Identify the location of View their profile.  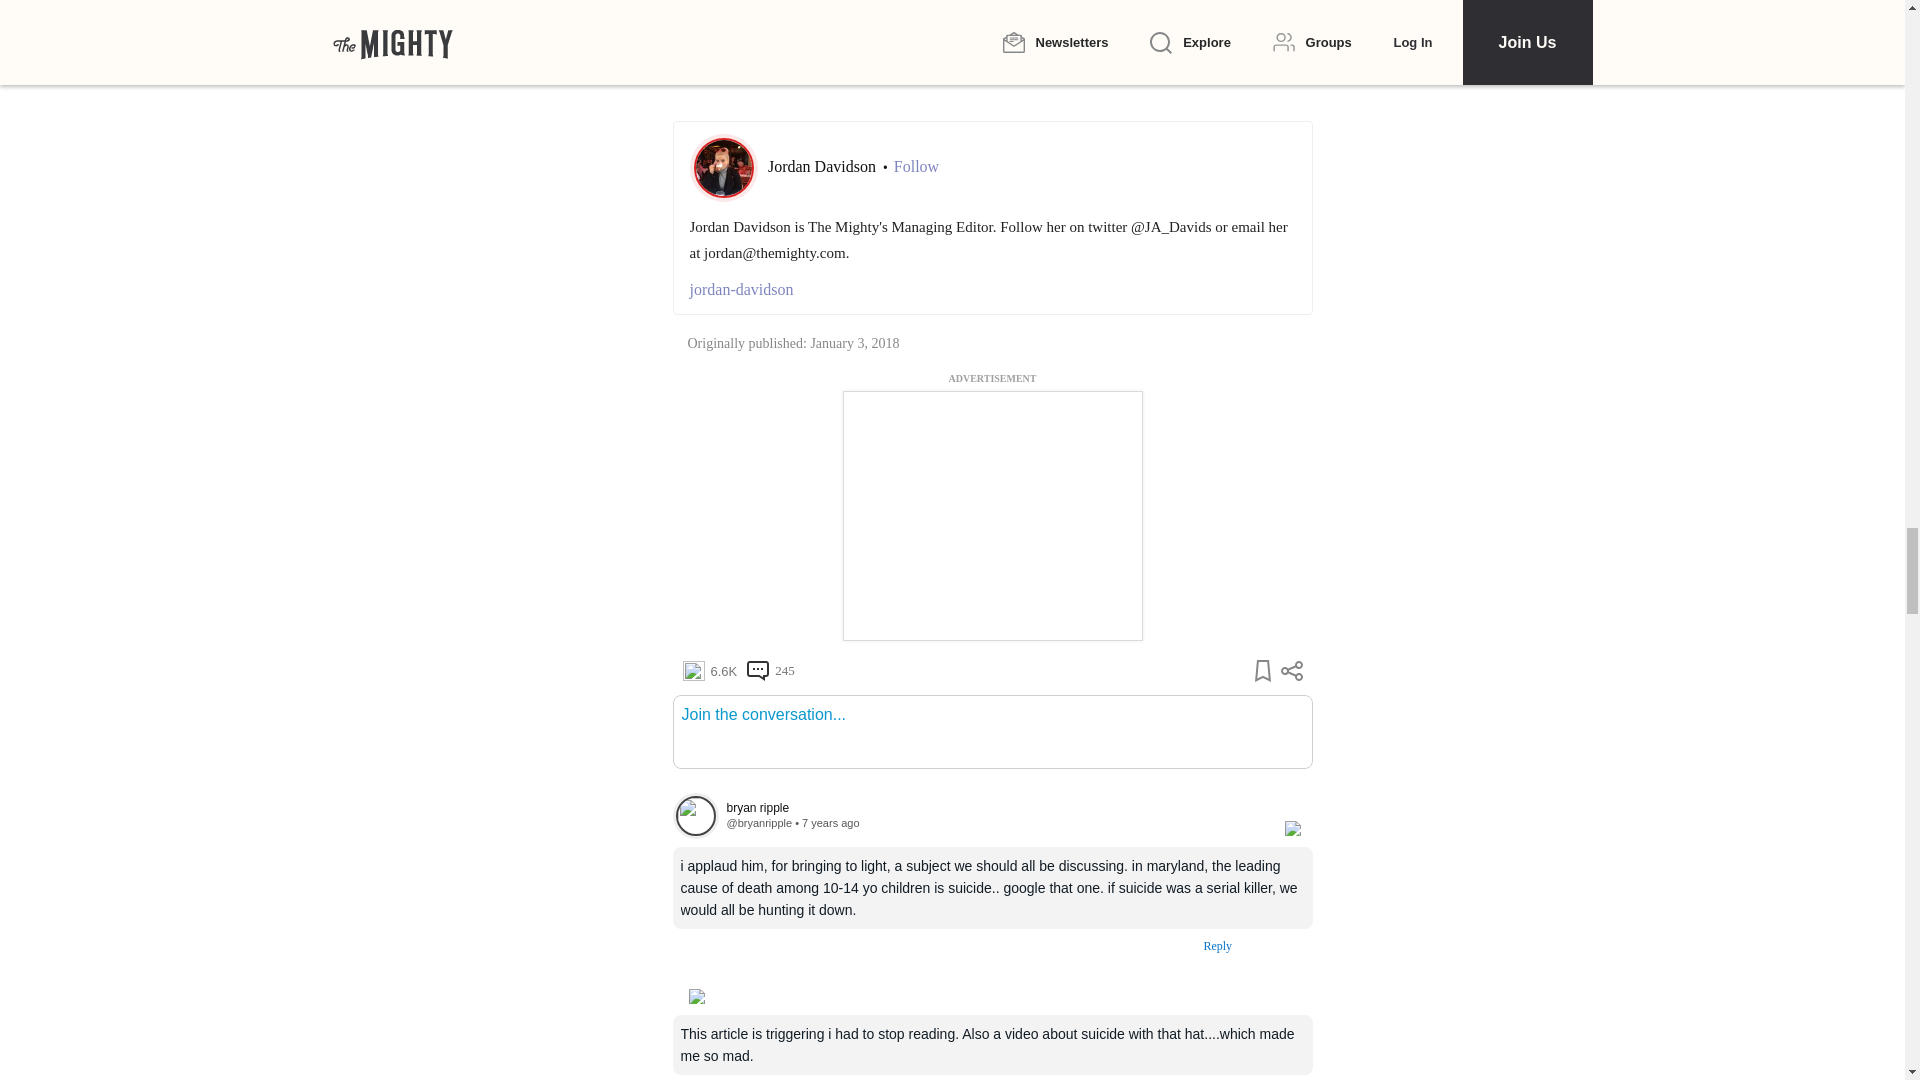
(758, 822).